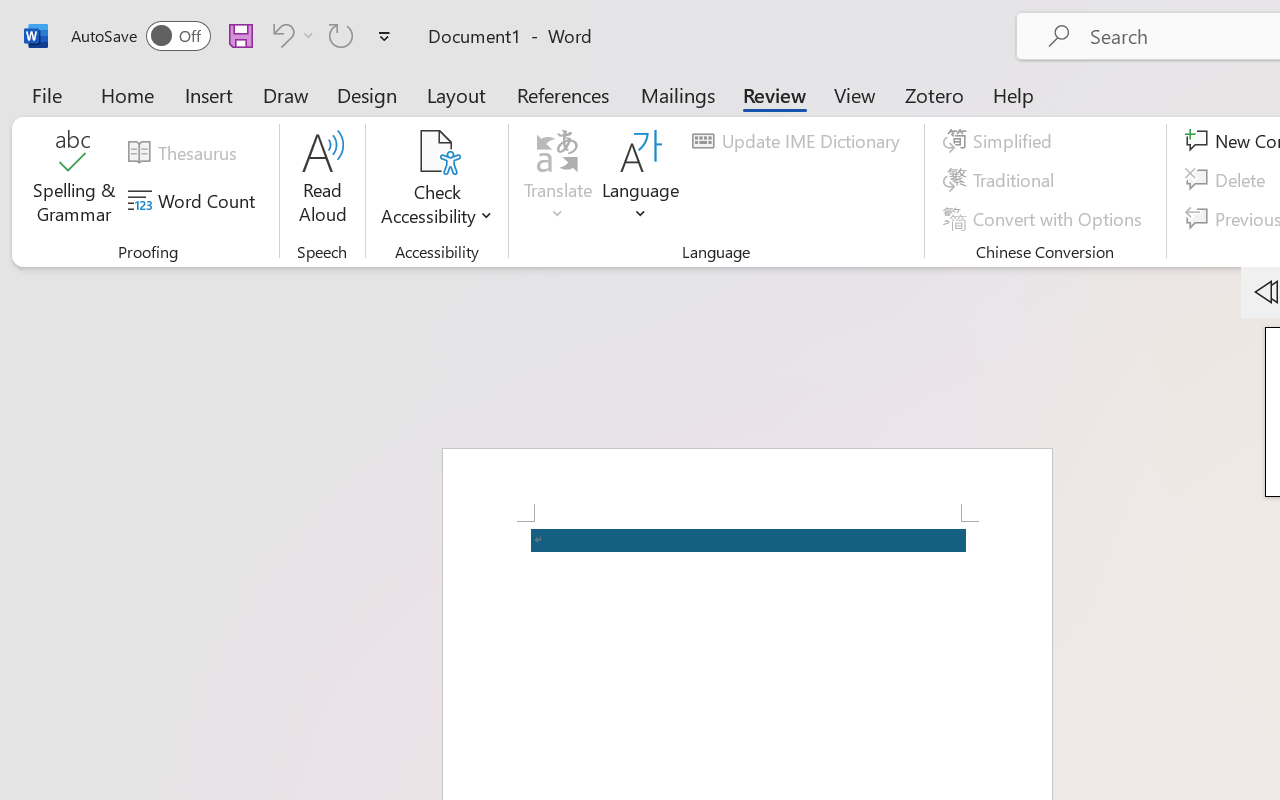  I want to click on Spelling & Grammar, so click(74, 180).